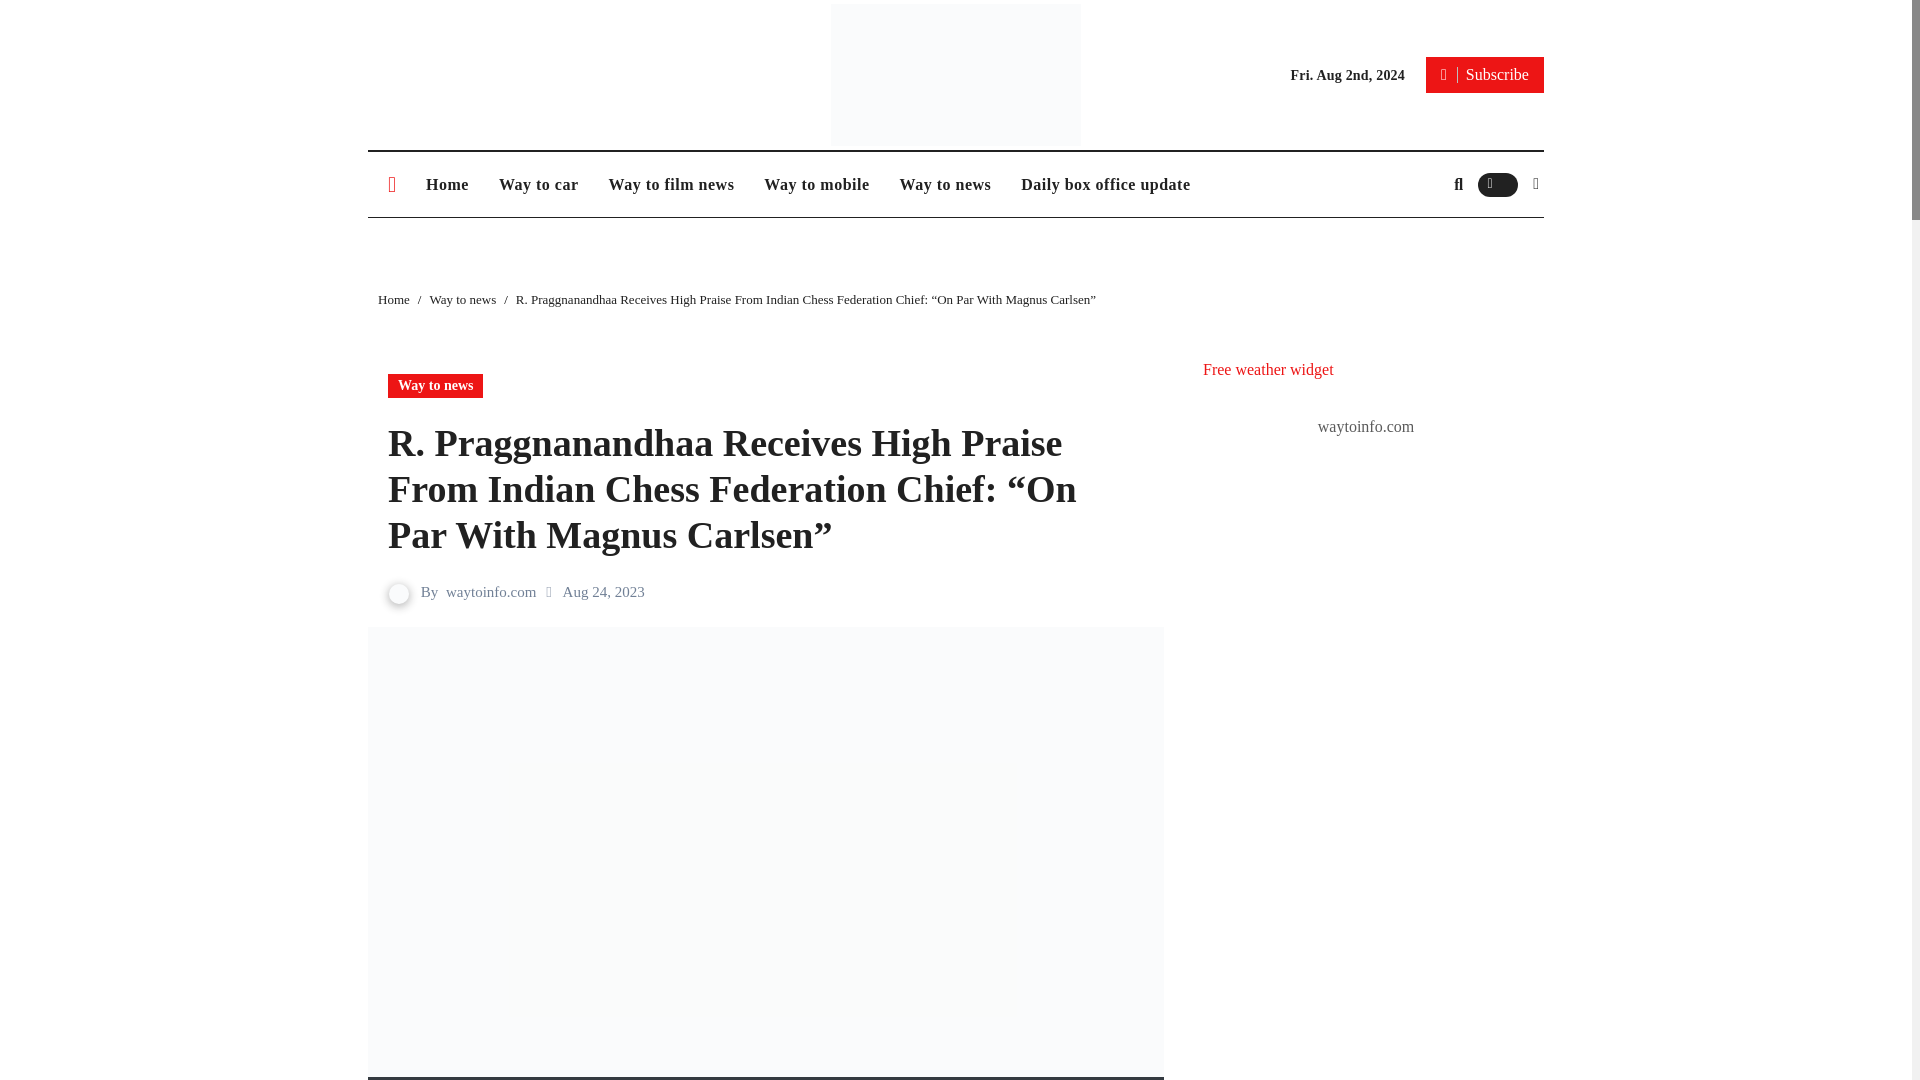 The height and width of the screenshot is (1080, 1920). Describe the element at coordinates (435, 386) in the screenshot. I see `Way to news` at that location.